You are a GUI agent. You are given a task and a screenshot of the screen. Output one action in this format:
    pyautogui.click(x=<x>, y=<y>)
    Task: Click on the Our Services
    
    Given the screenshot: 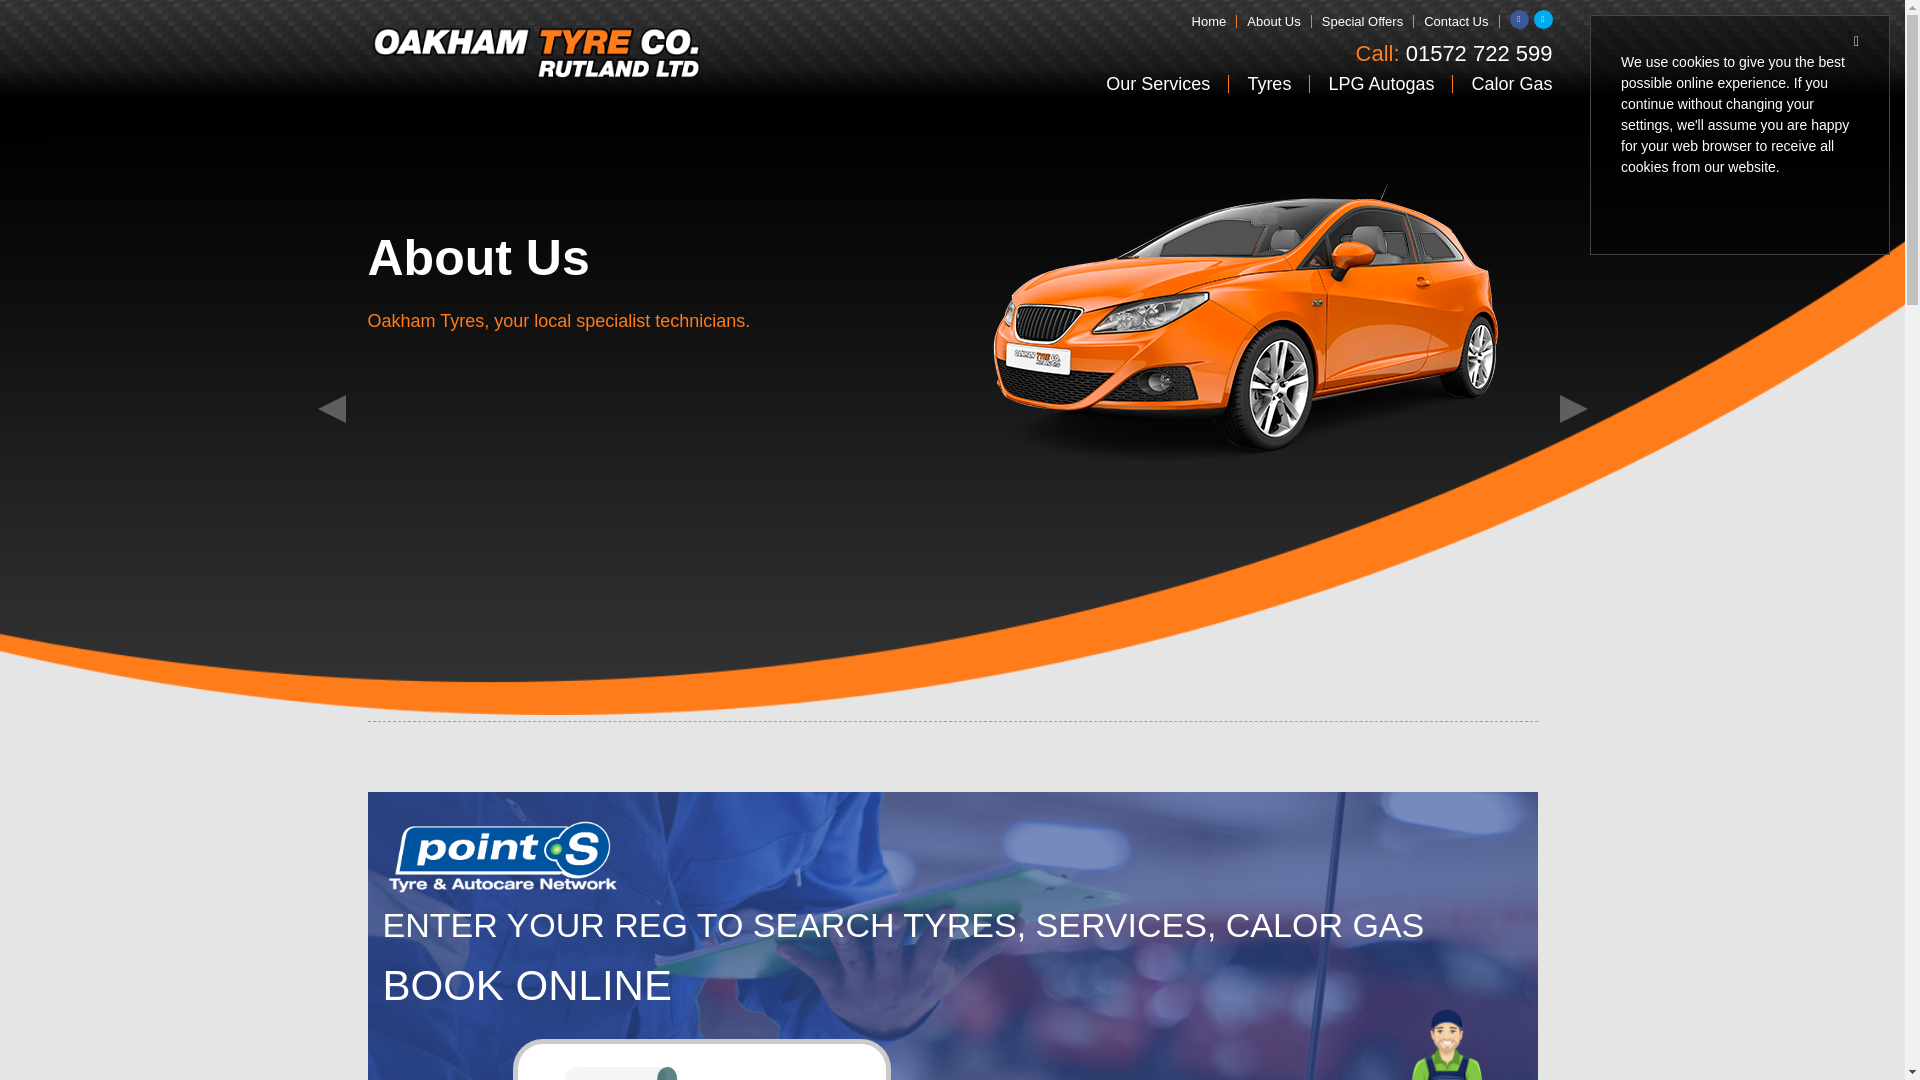 What is the action you would take?
    pyautogui.click(x=1158, y=83)
    